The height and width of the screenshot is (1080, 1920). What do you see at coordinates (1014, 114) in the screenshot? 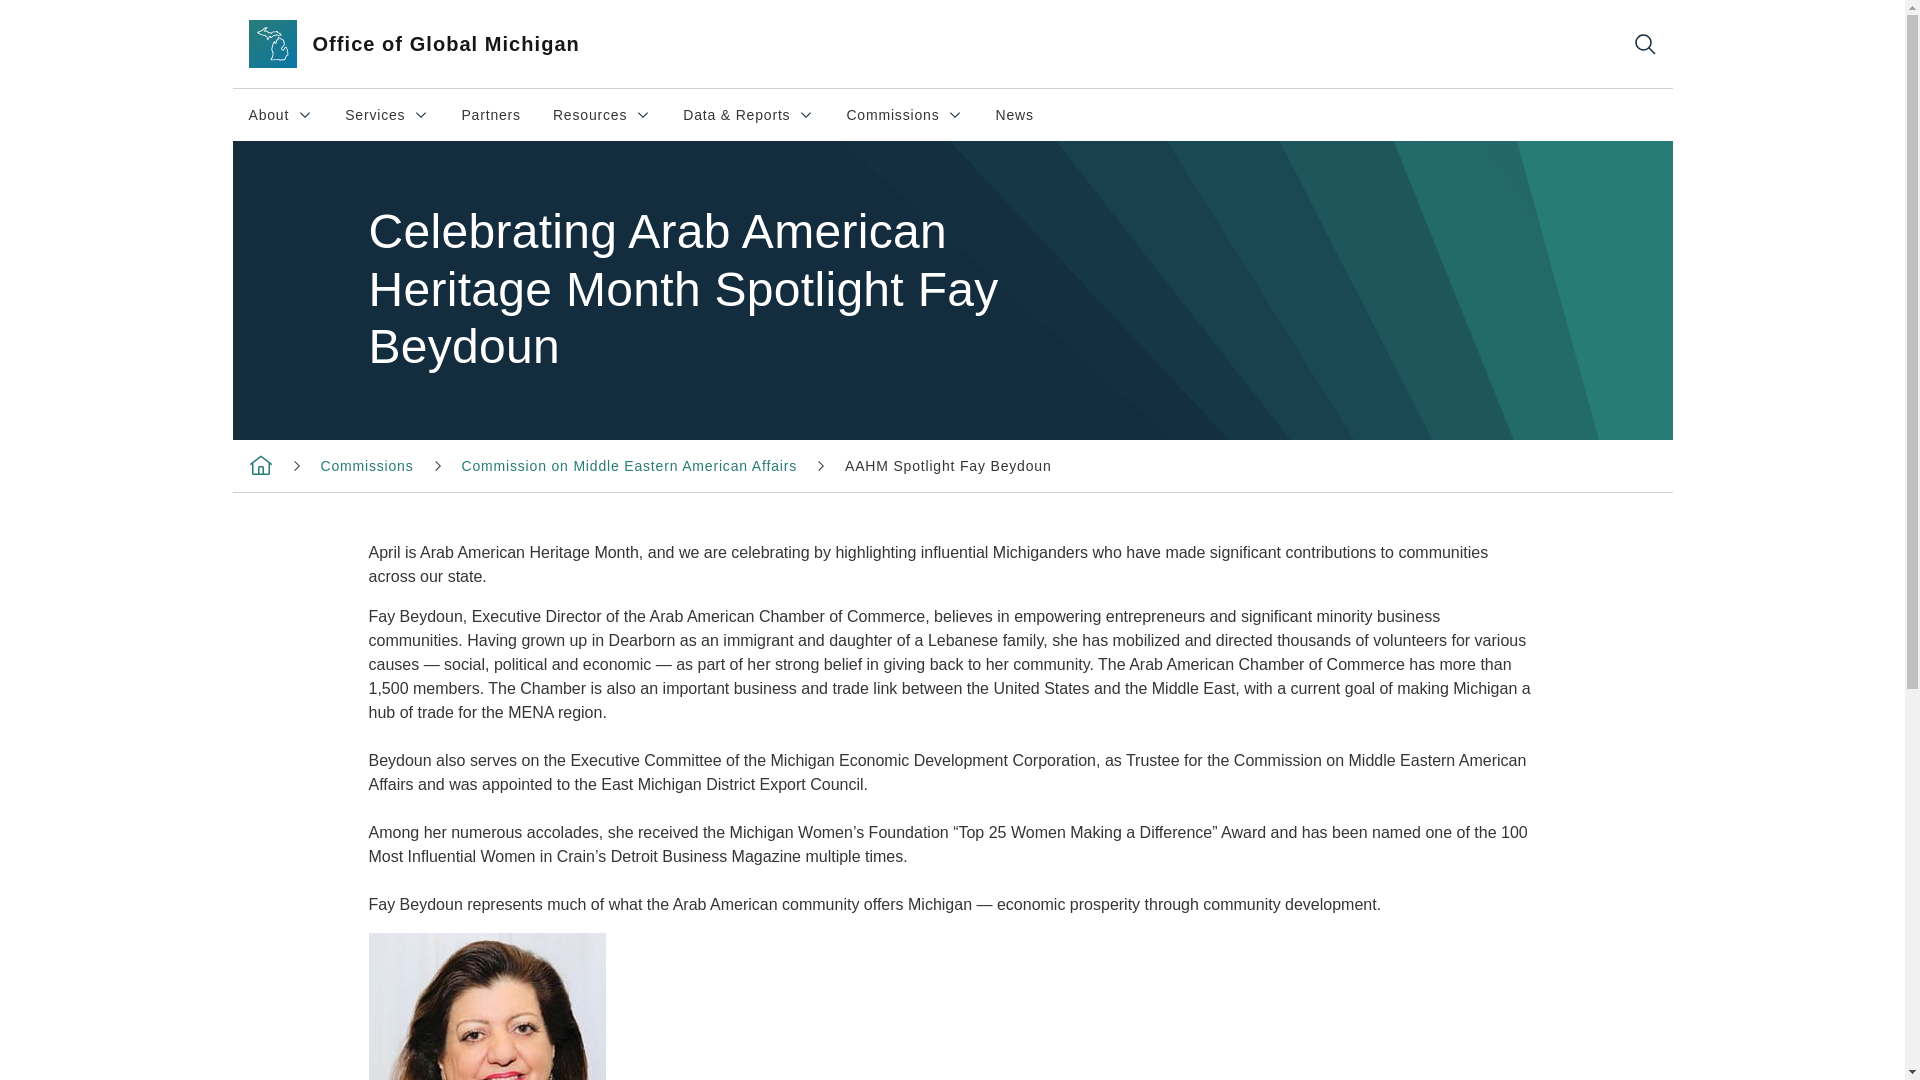
I see `Partners` at bounding box center [1014, 114].